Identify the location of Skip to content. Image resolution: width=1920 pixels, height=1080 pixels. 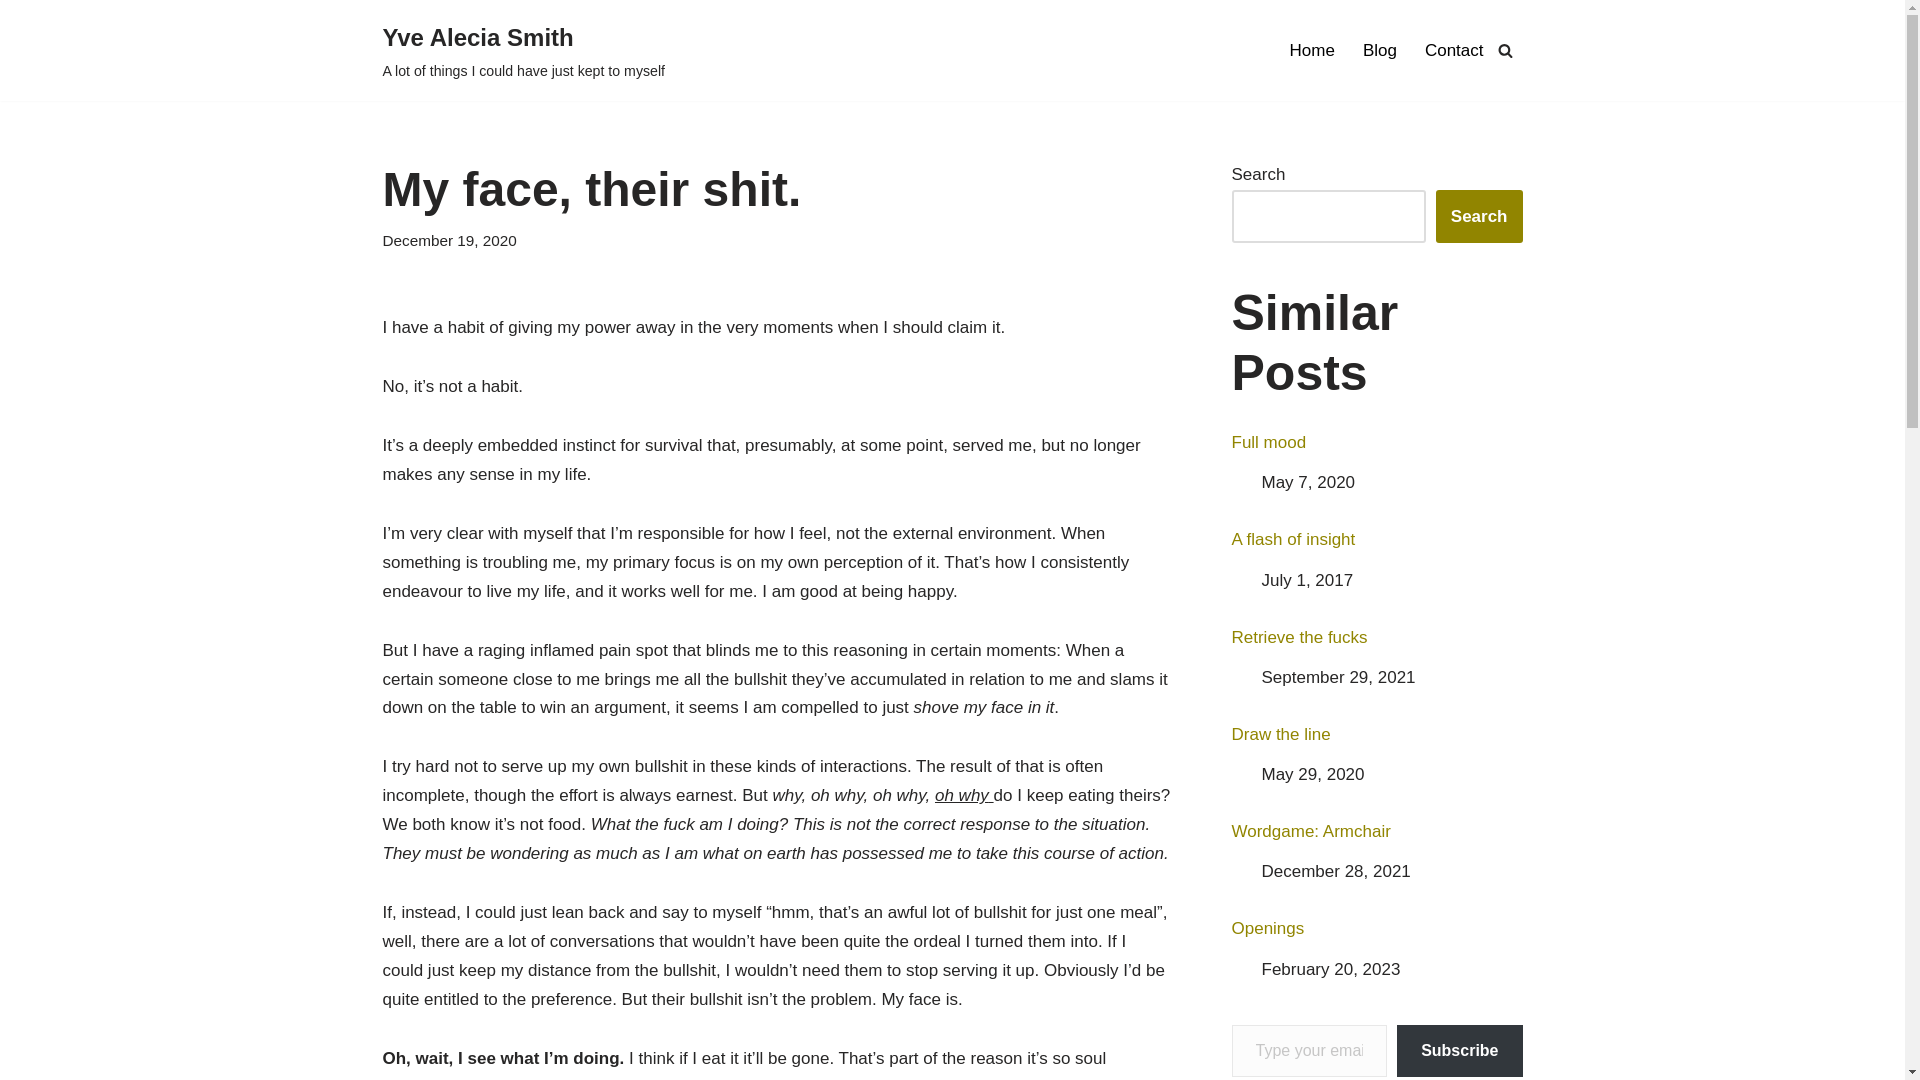
(15, 42).